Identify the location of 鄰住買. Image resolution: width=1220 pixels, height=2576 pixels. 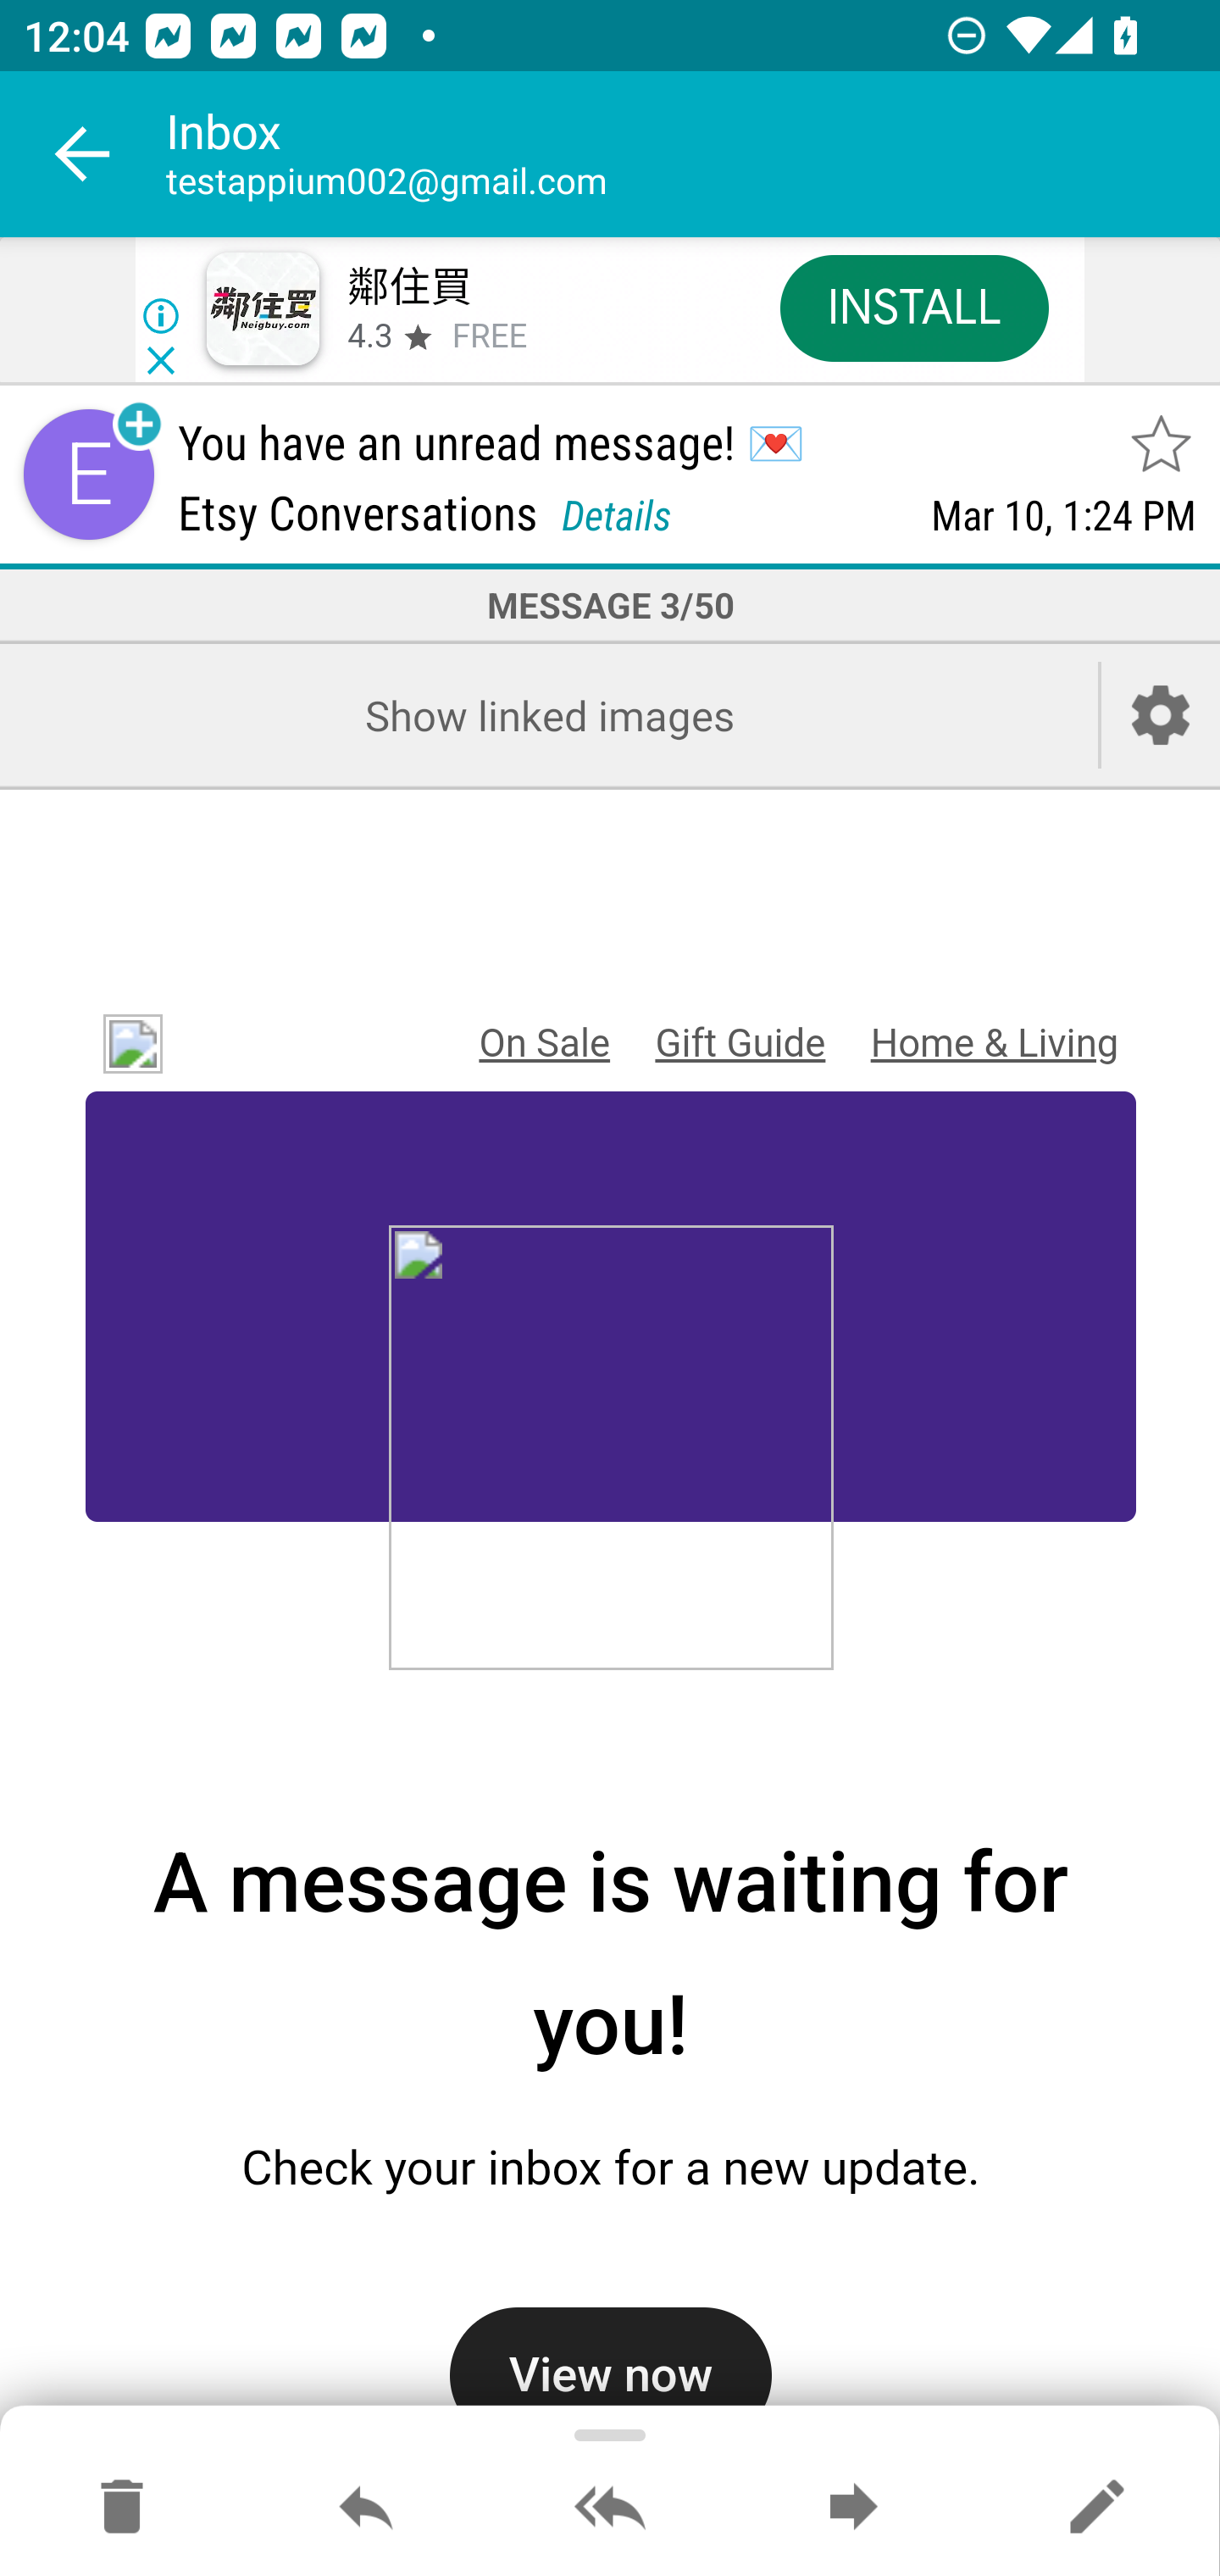
(408, 288).